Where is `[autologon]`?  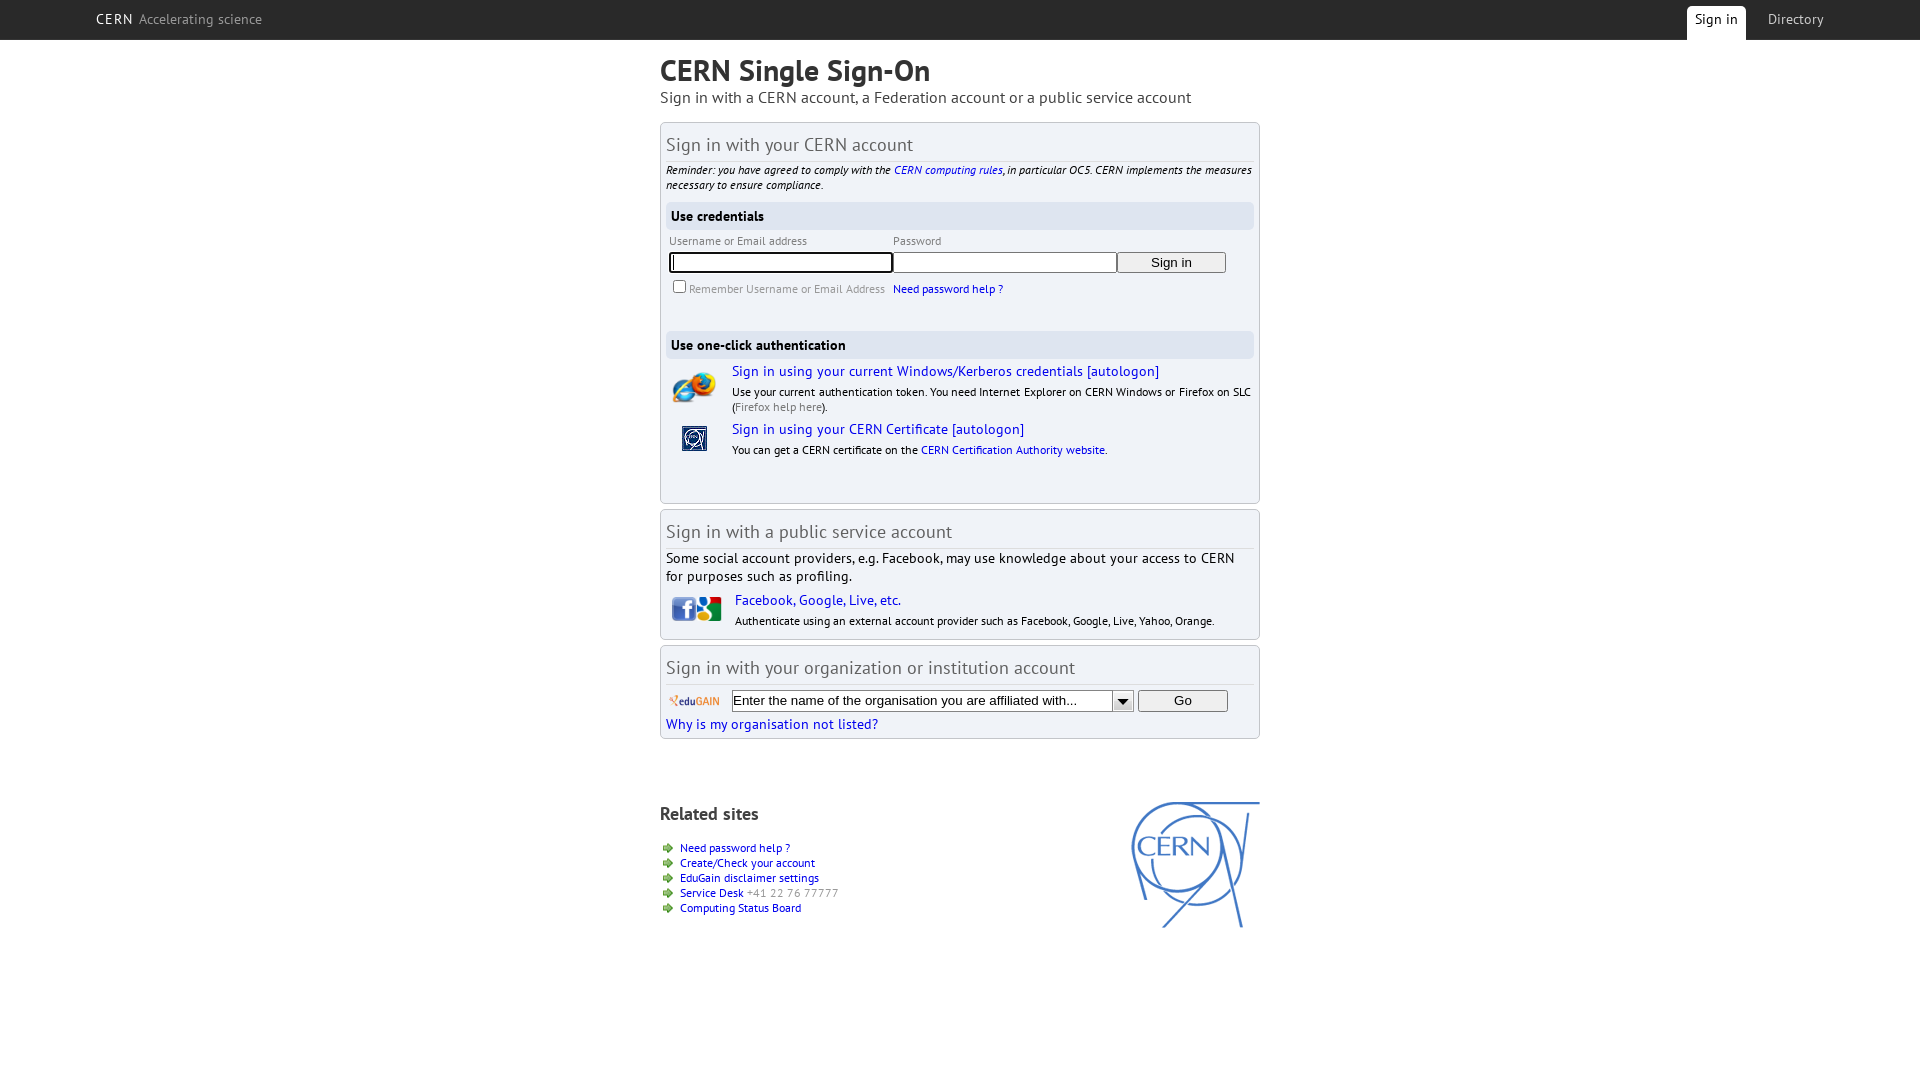 [autologon] is located at coordinates (988, 429).